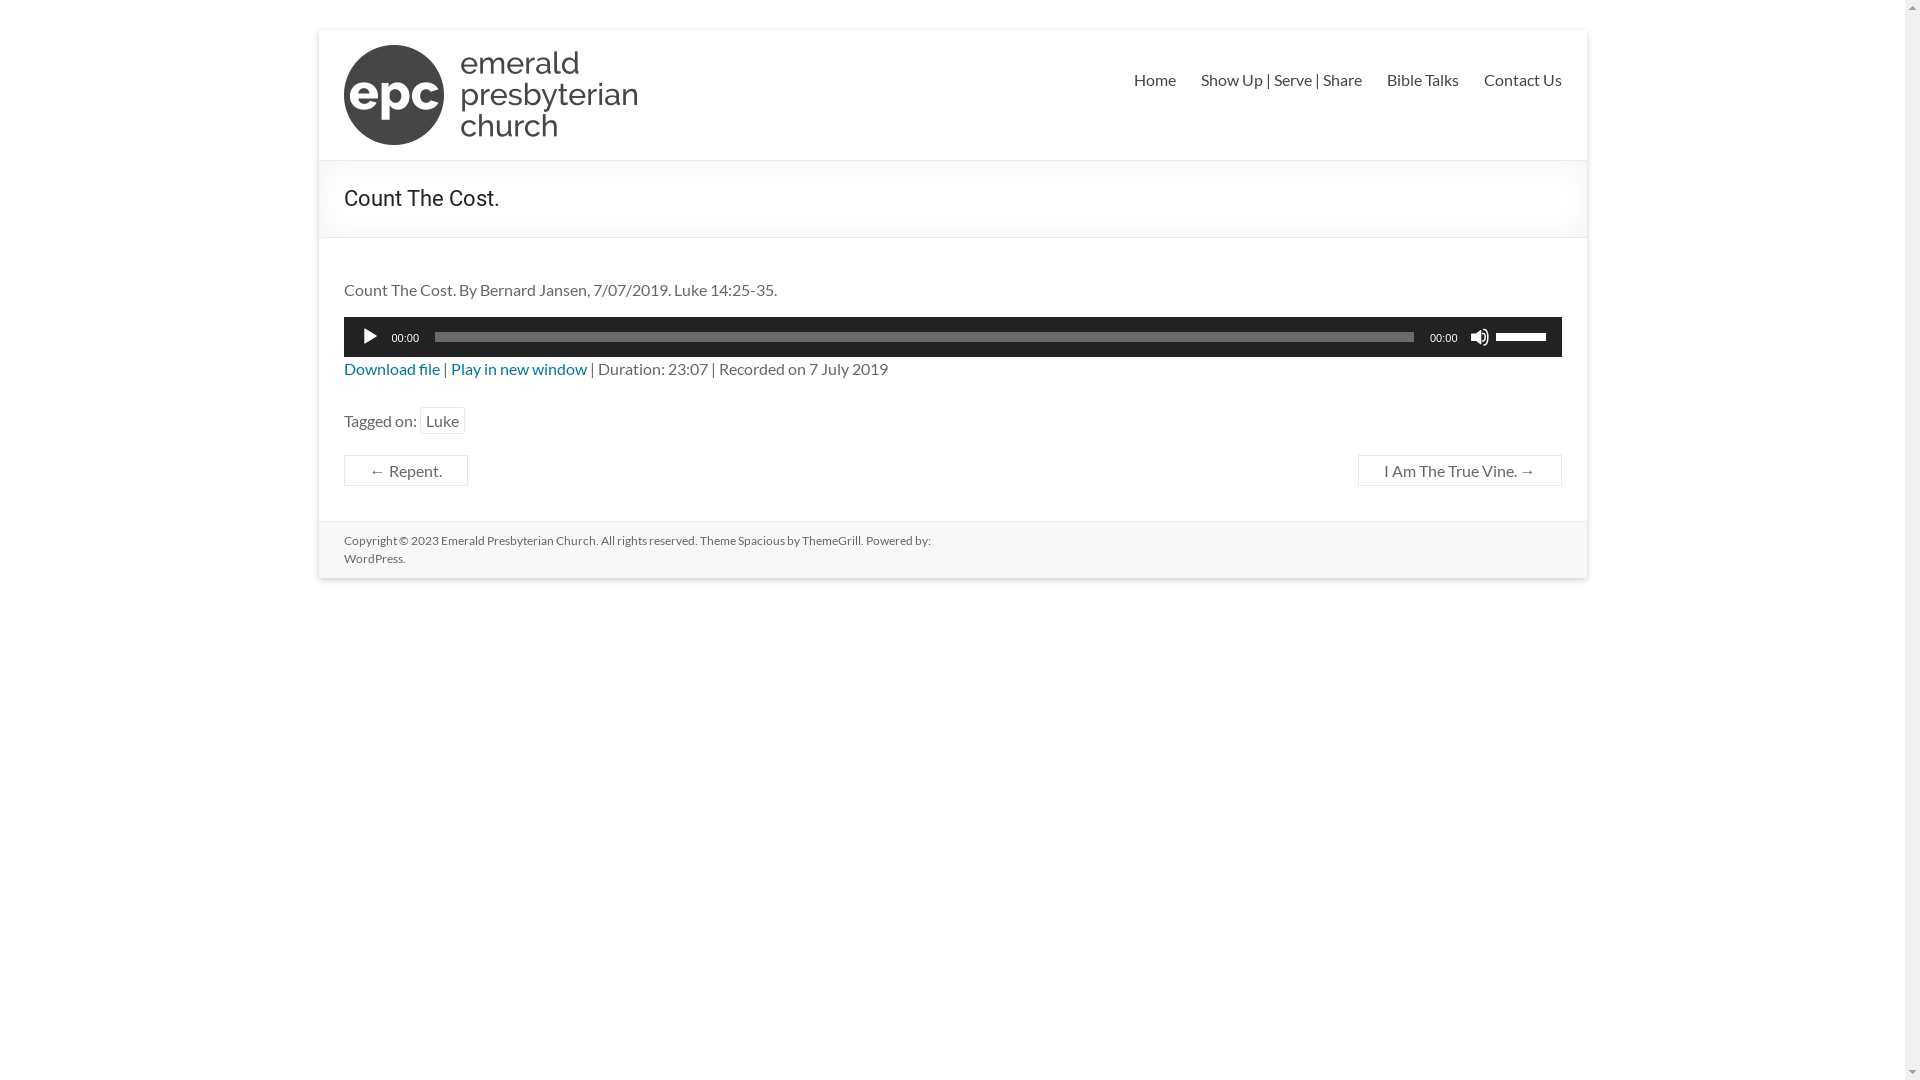 The width and height of the screenshot is (1920, 1080). What do you see at coordinates (392, 368) in the screenshot?
I see `Download file` at bounding box center [392, 368].